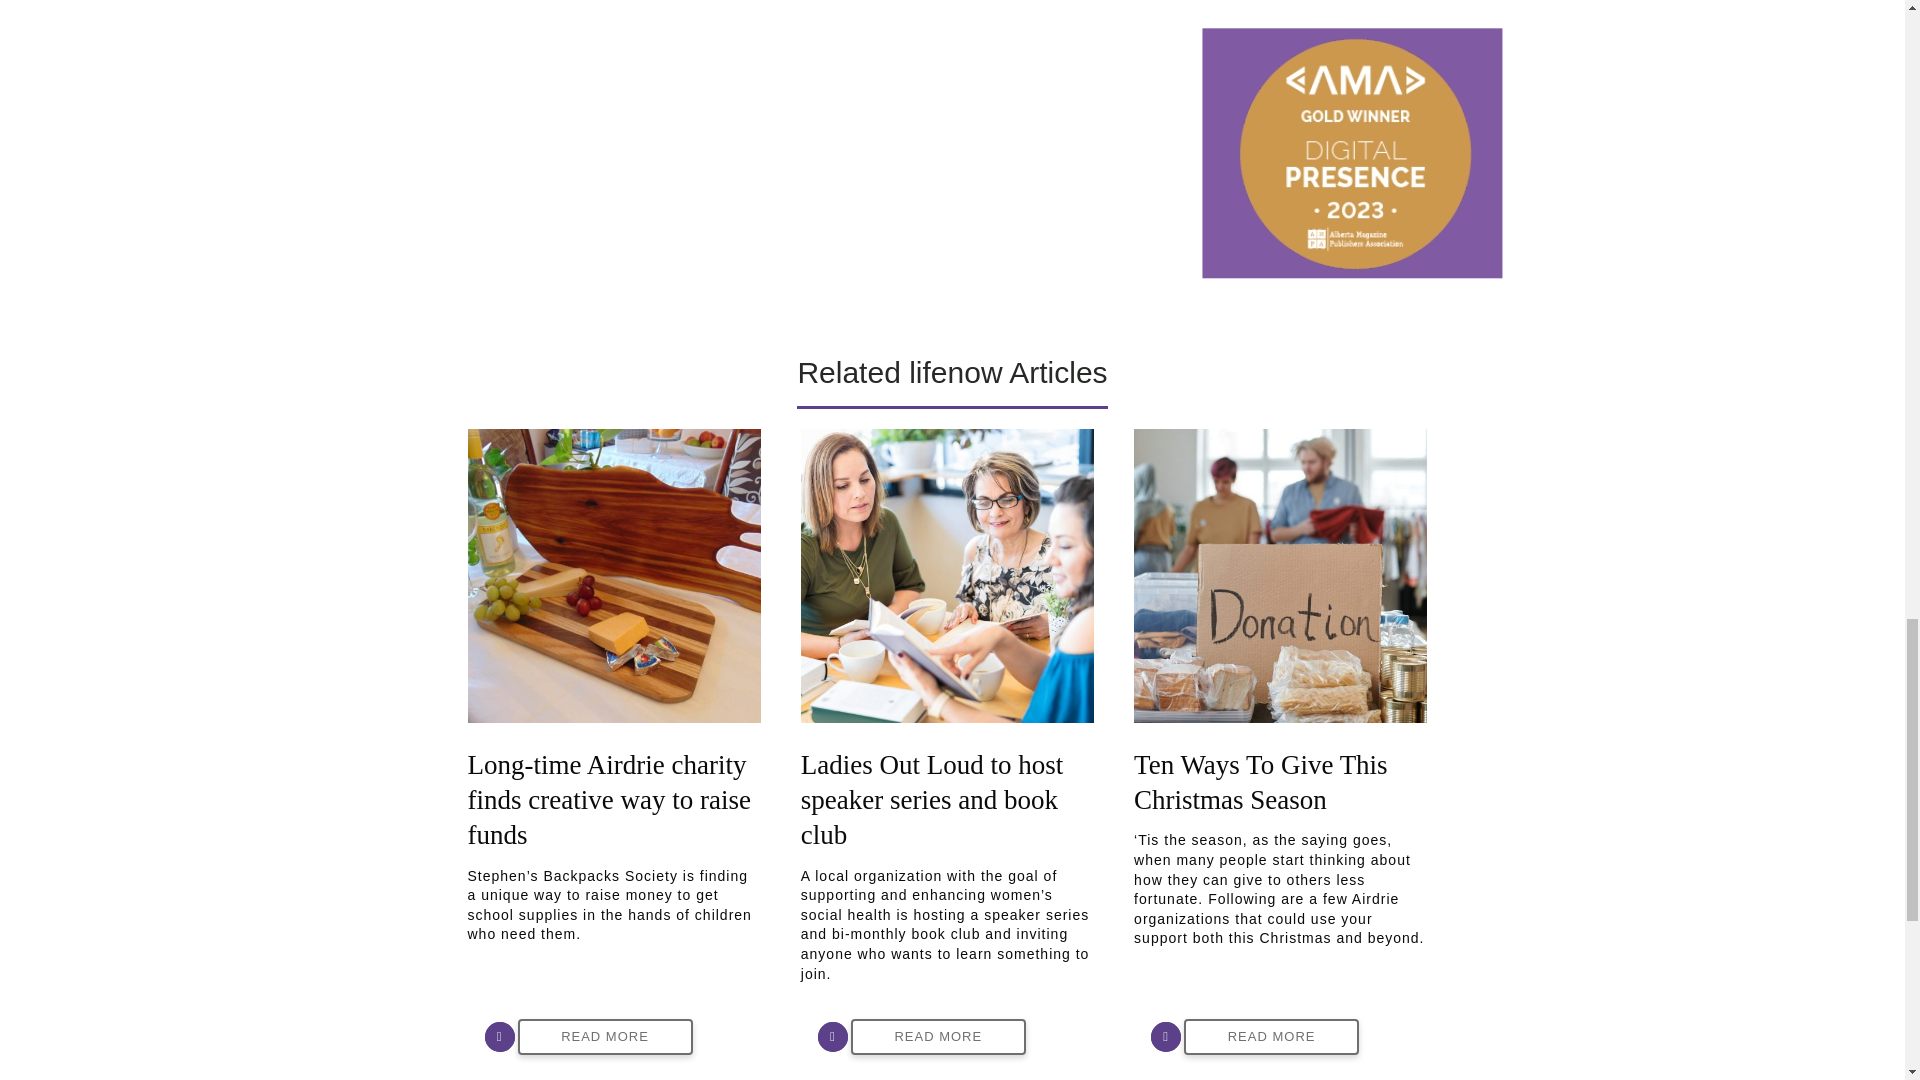  I want to click on READ MORE, so click(938, 1038).